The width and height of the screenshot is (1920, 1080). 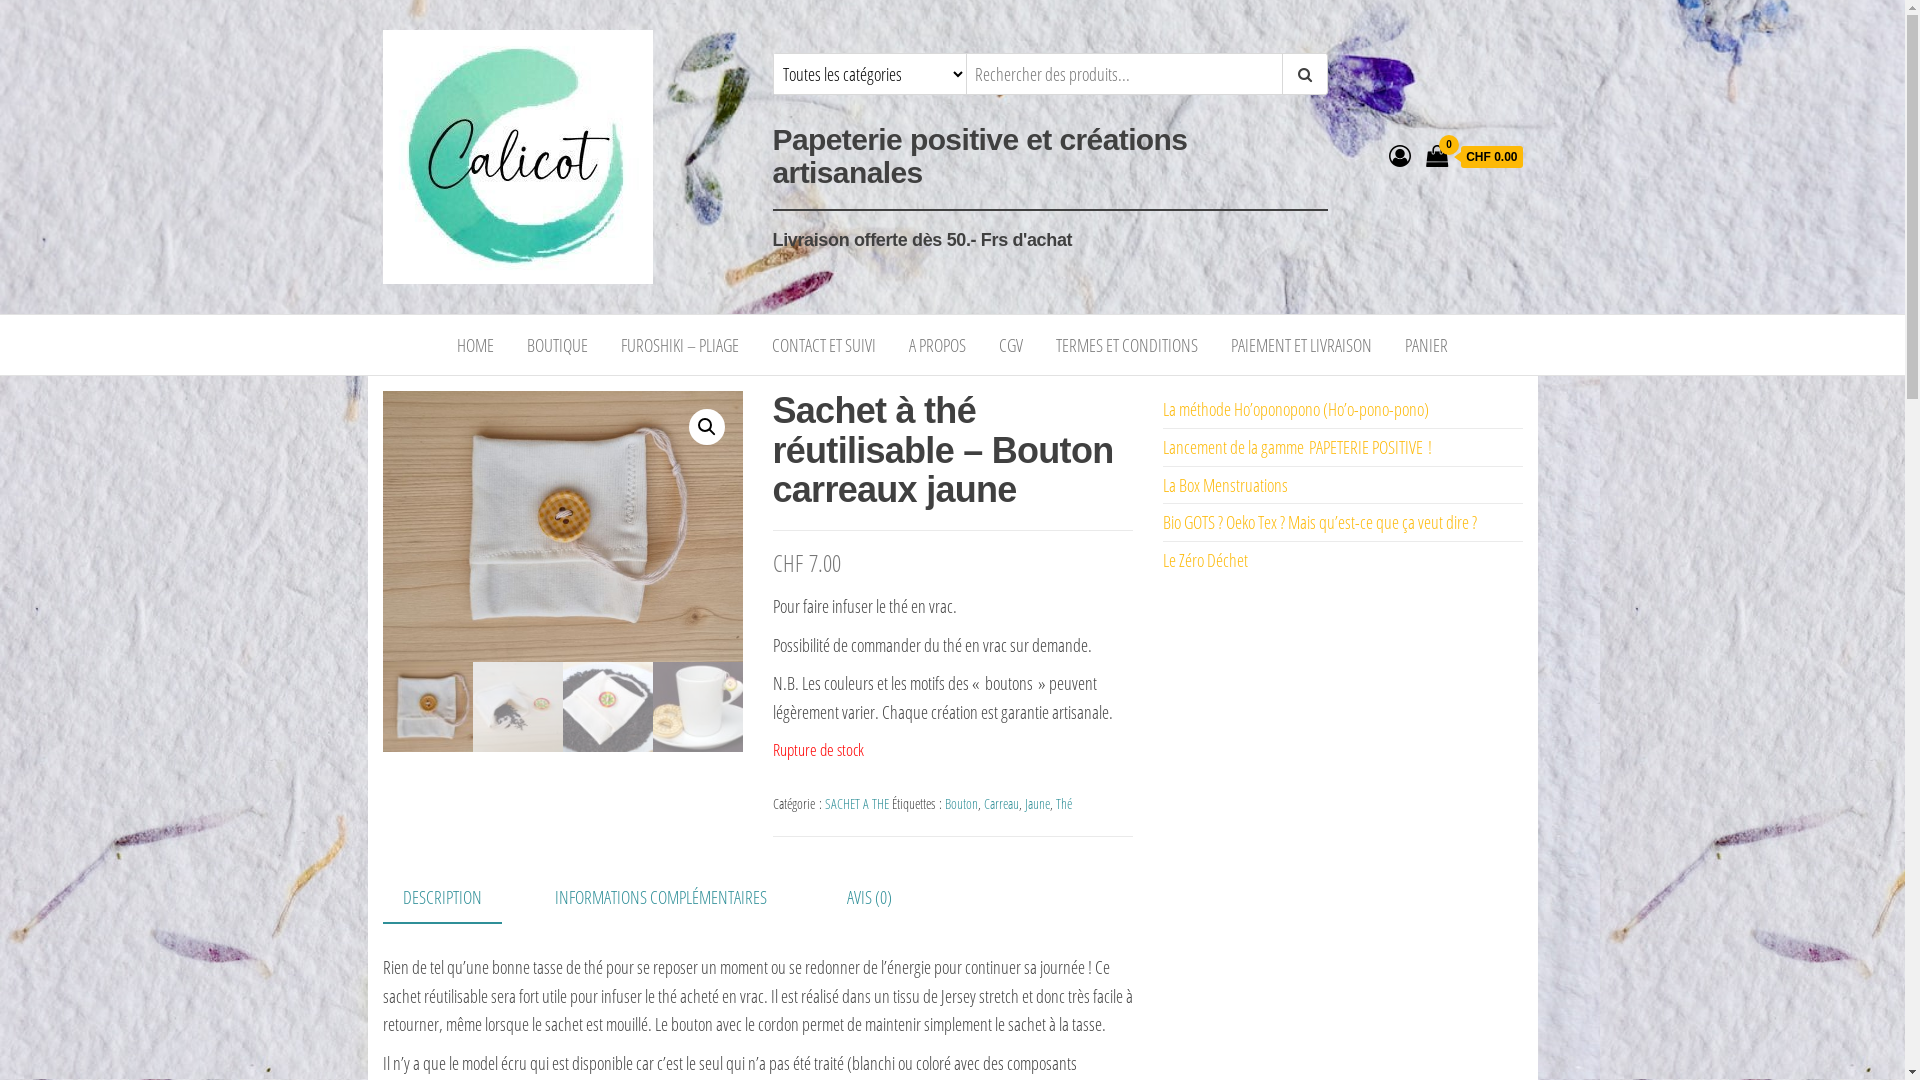 What do you see at coordinates (1296, 447) in the screenshot?
I see `Lancement de la gamme PAPETERIE POSITIVE !` at bounding box center [1296, 447].